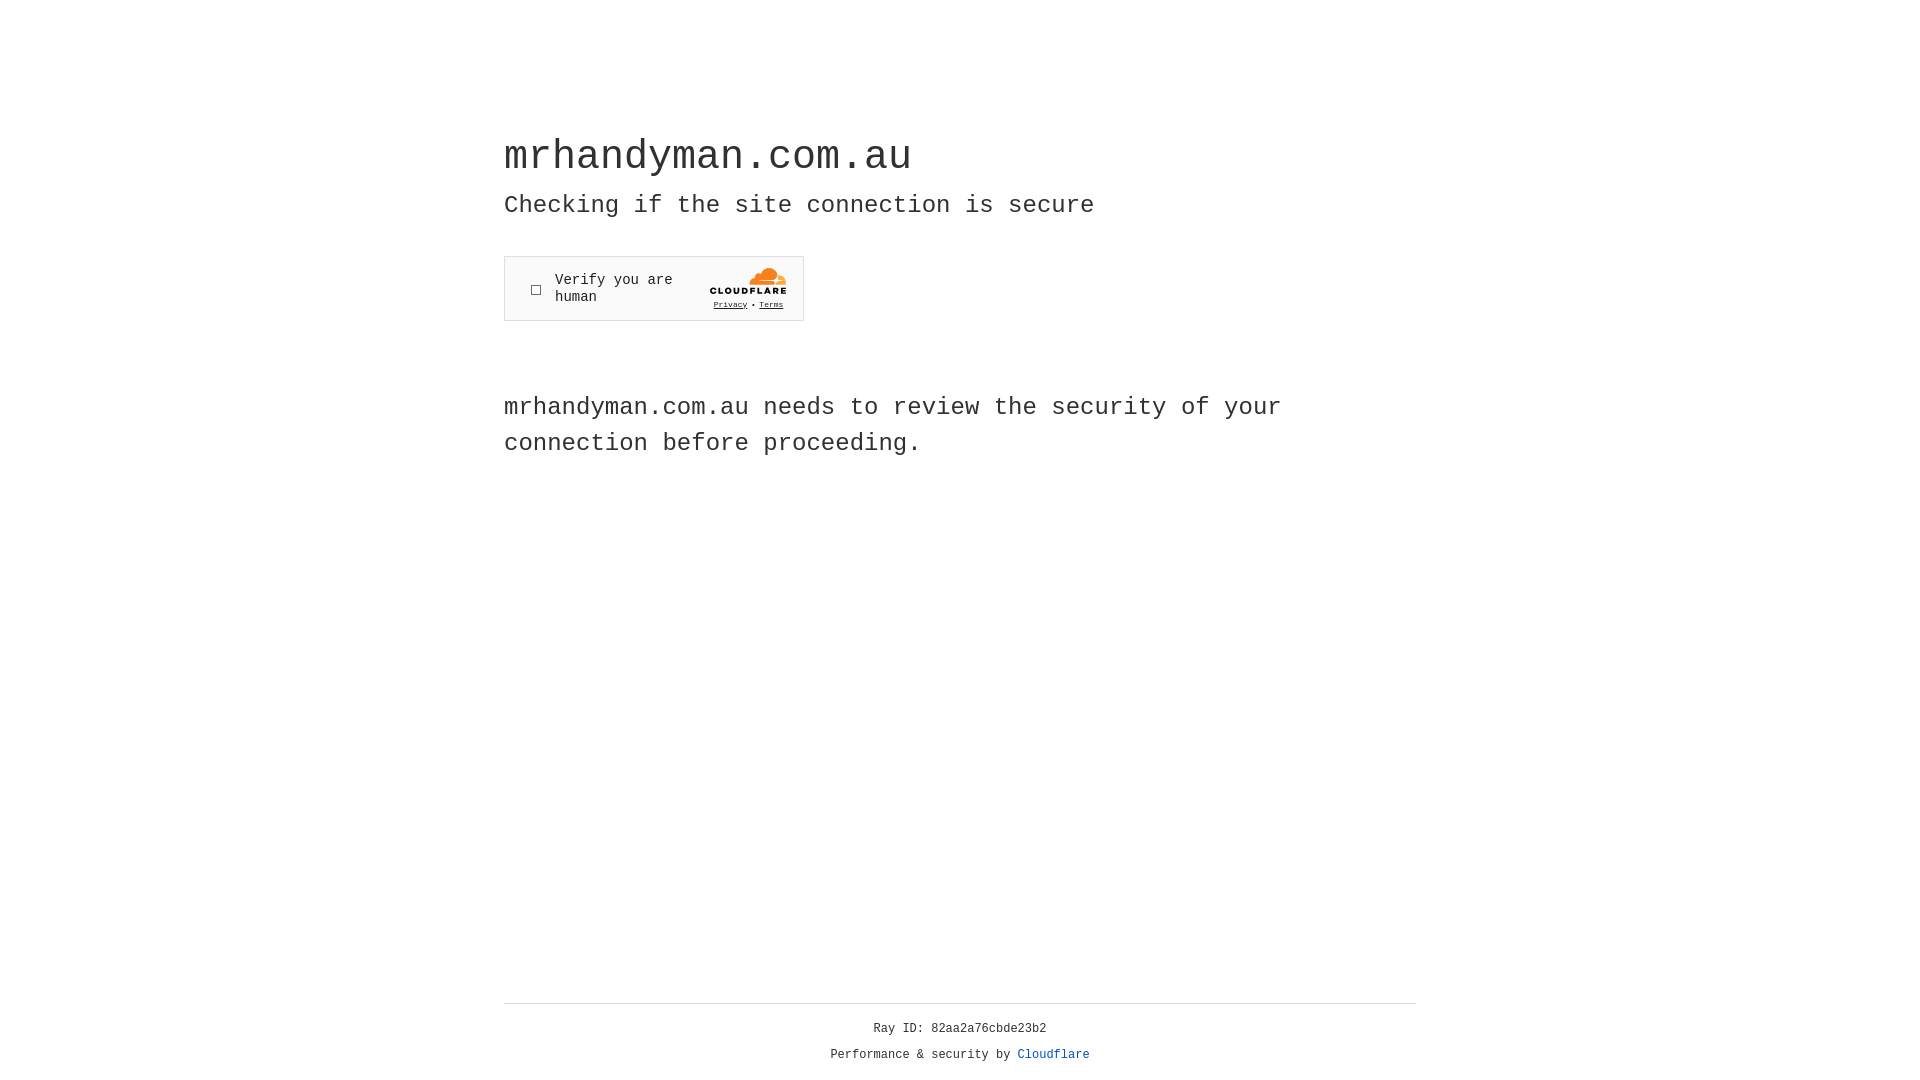  Describe the element at coordinates (1054, 1055) in the screenshot. I see `Cloudflare` at that location.